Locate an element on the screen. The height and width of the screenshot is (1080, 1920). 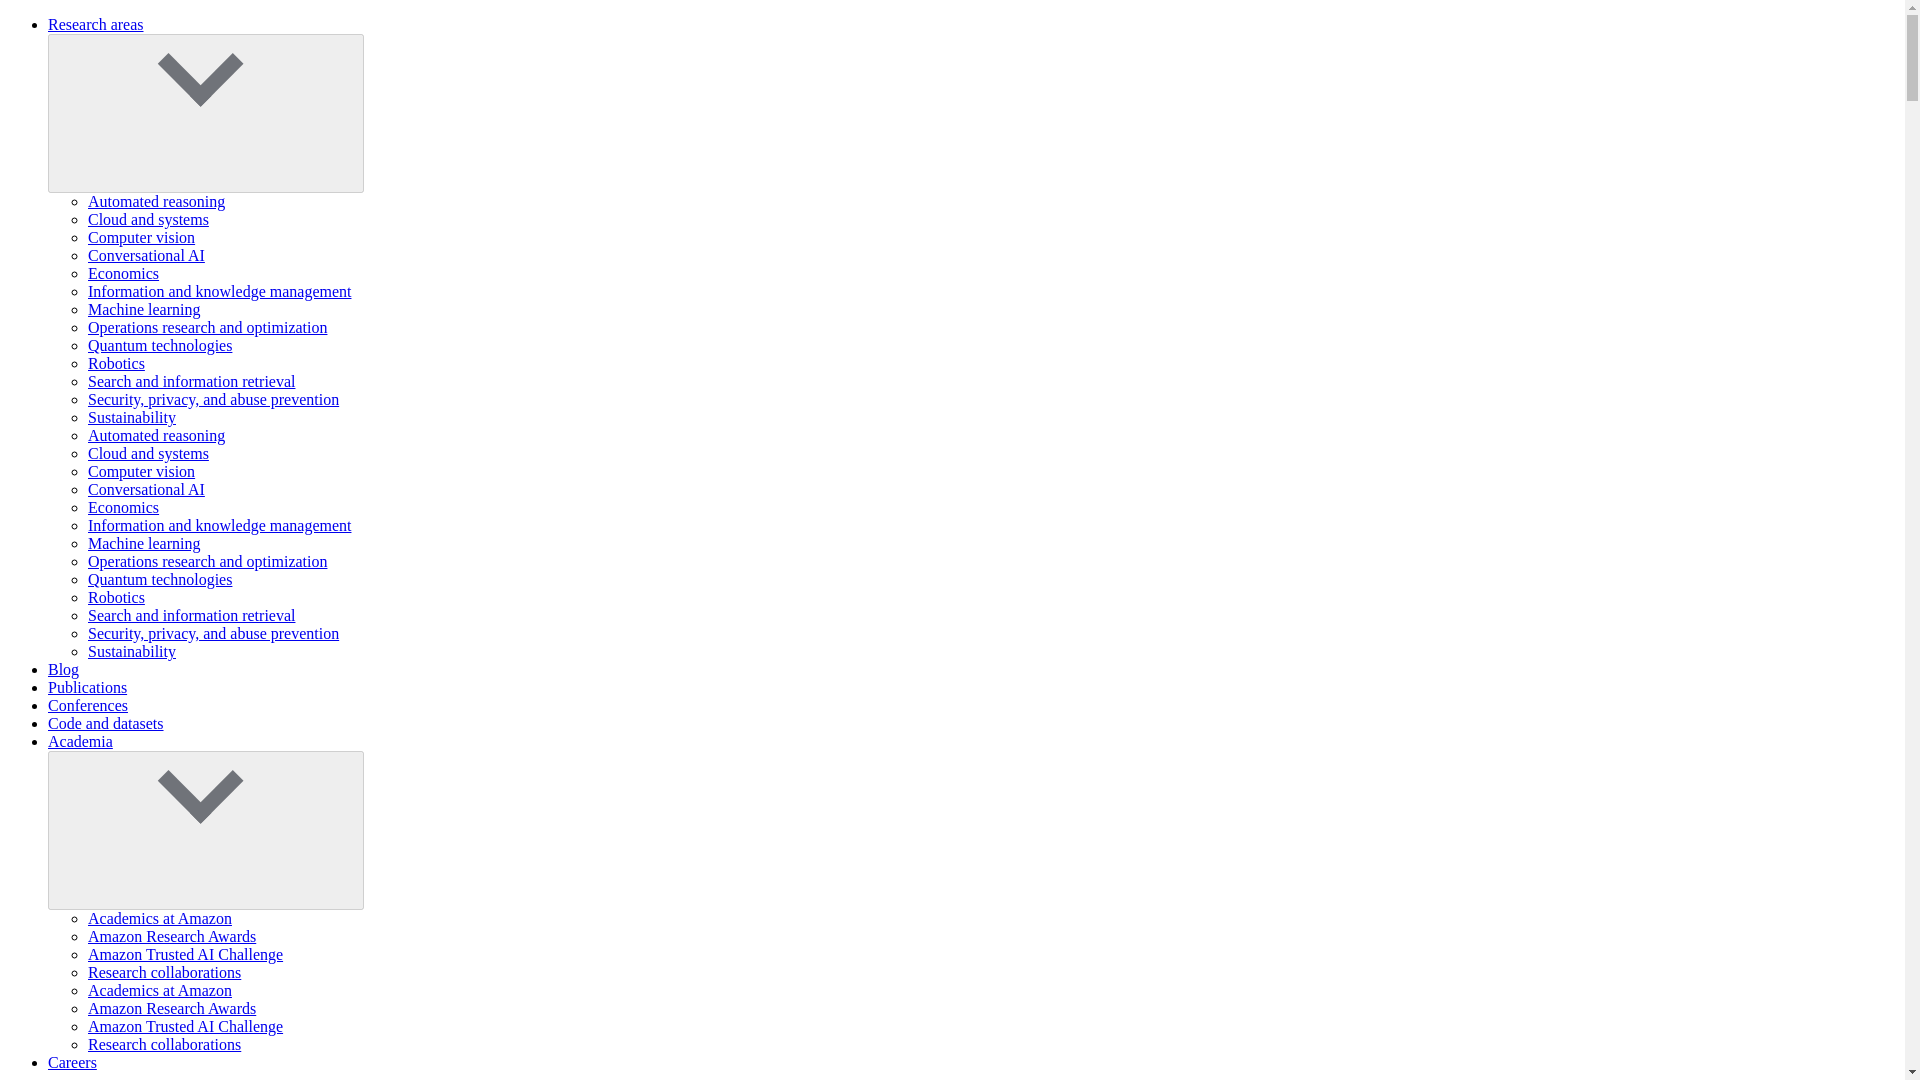
Academics at Amazon is located at coordinates (160, 918).